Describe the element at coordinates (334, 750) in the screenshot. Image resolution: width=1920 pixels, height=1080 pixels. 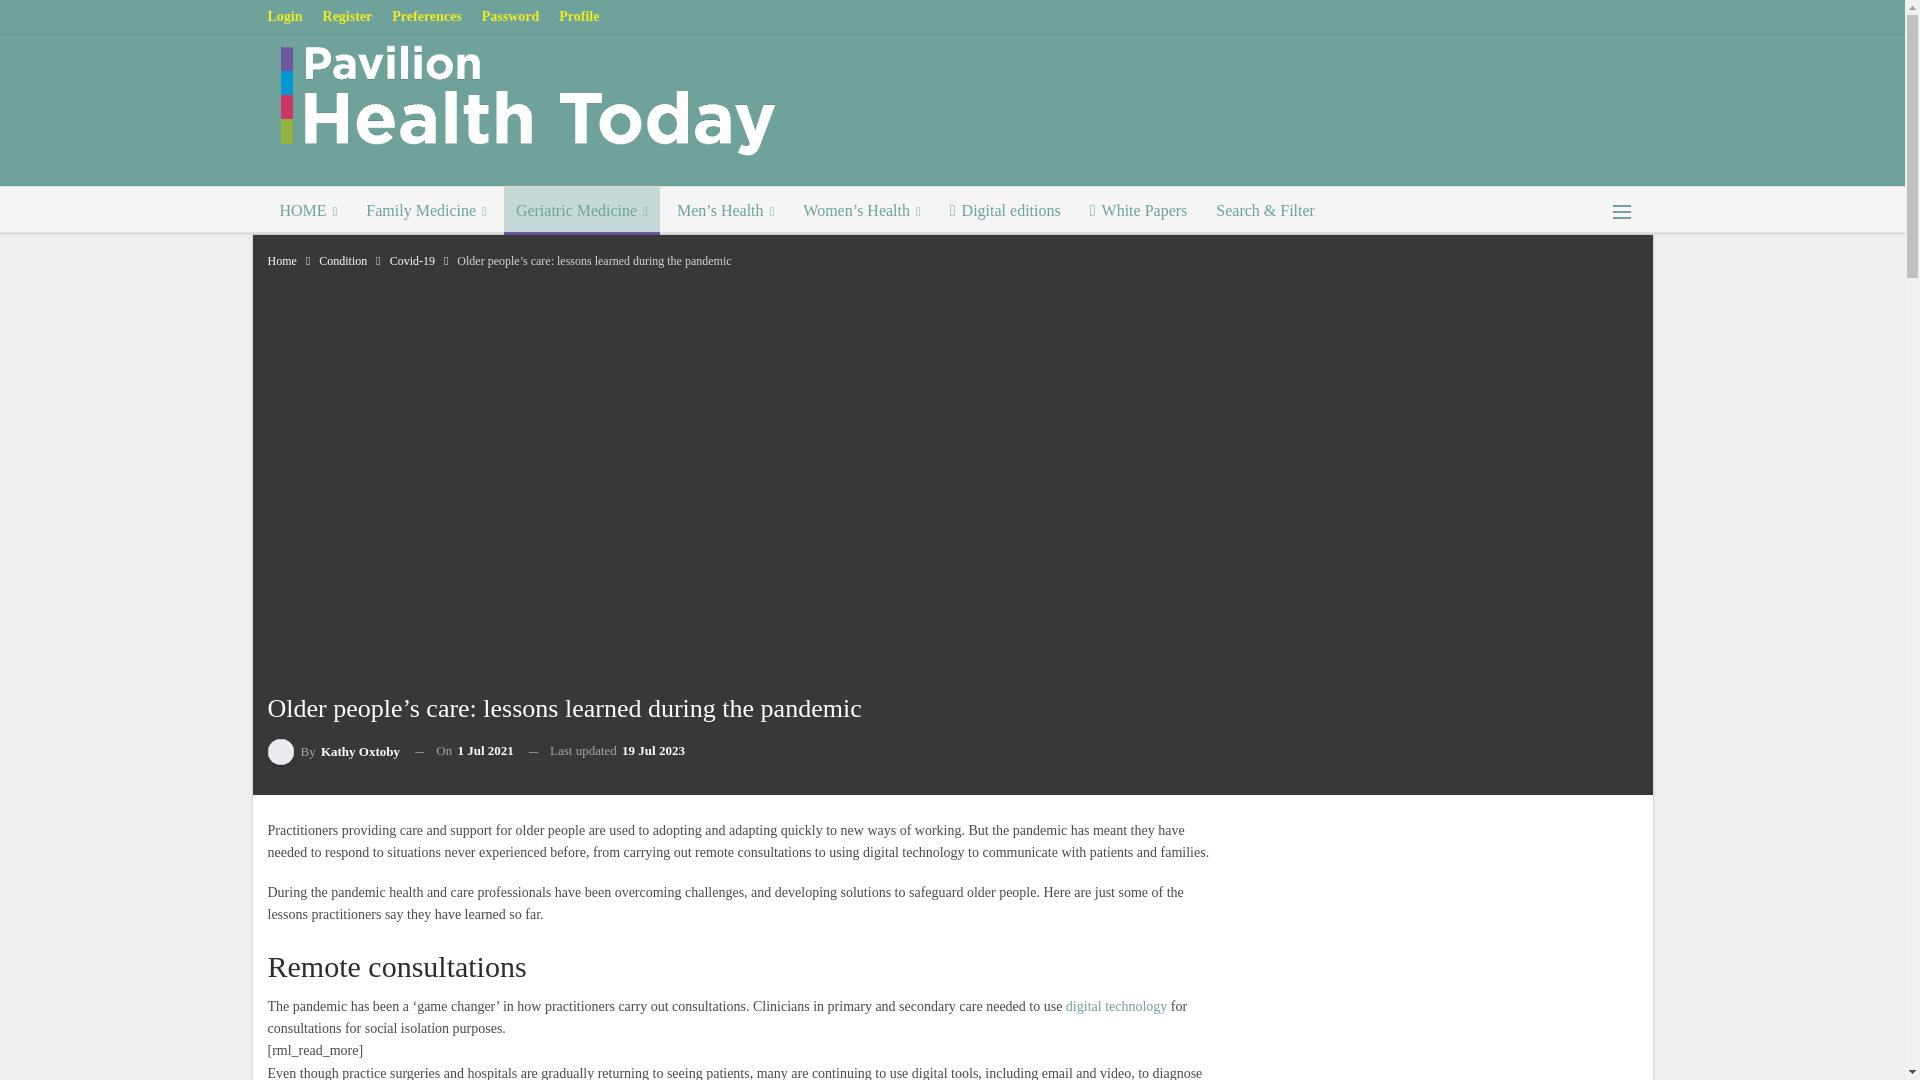
I see `Browse author articles` at that location.